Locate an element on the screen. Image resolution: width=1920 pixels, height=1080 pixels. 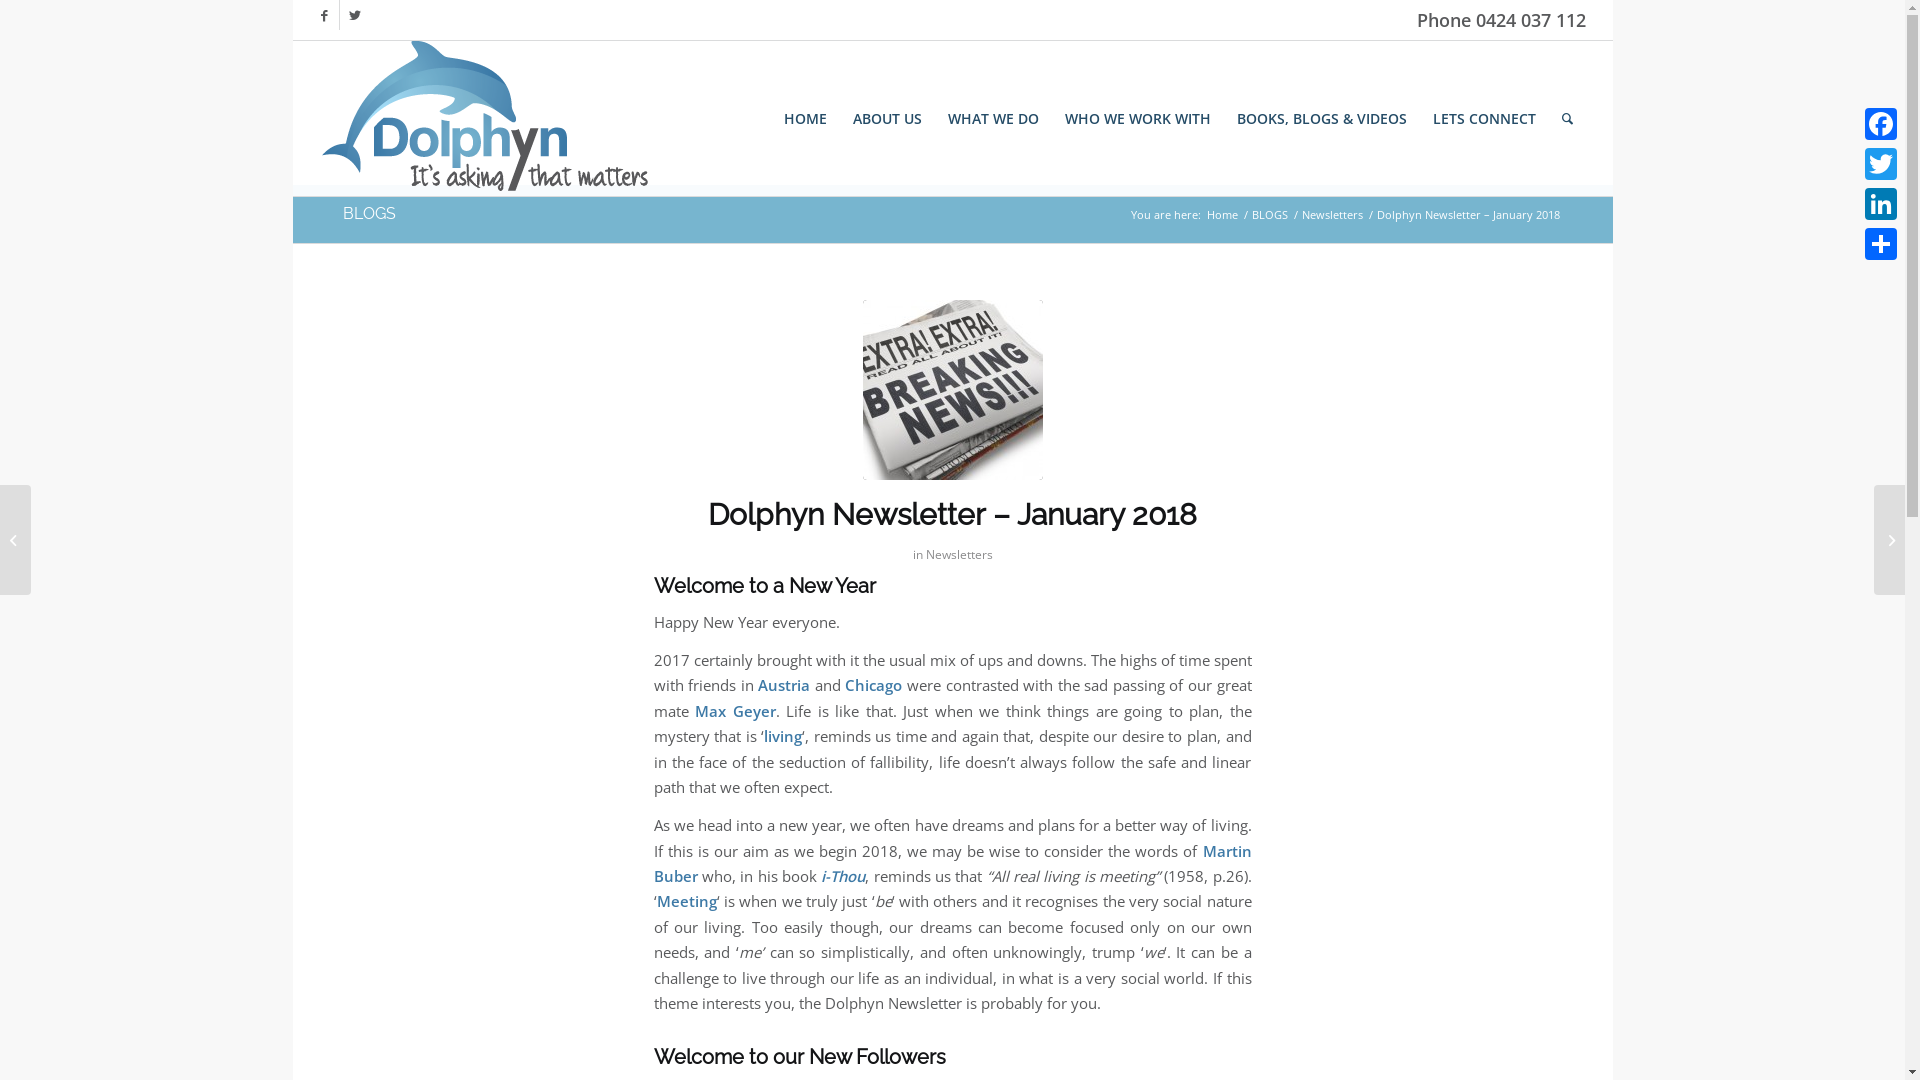
Facebook is located at coordinates (1881, 124).